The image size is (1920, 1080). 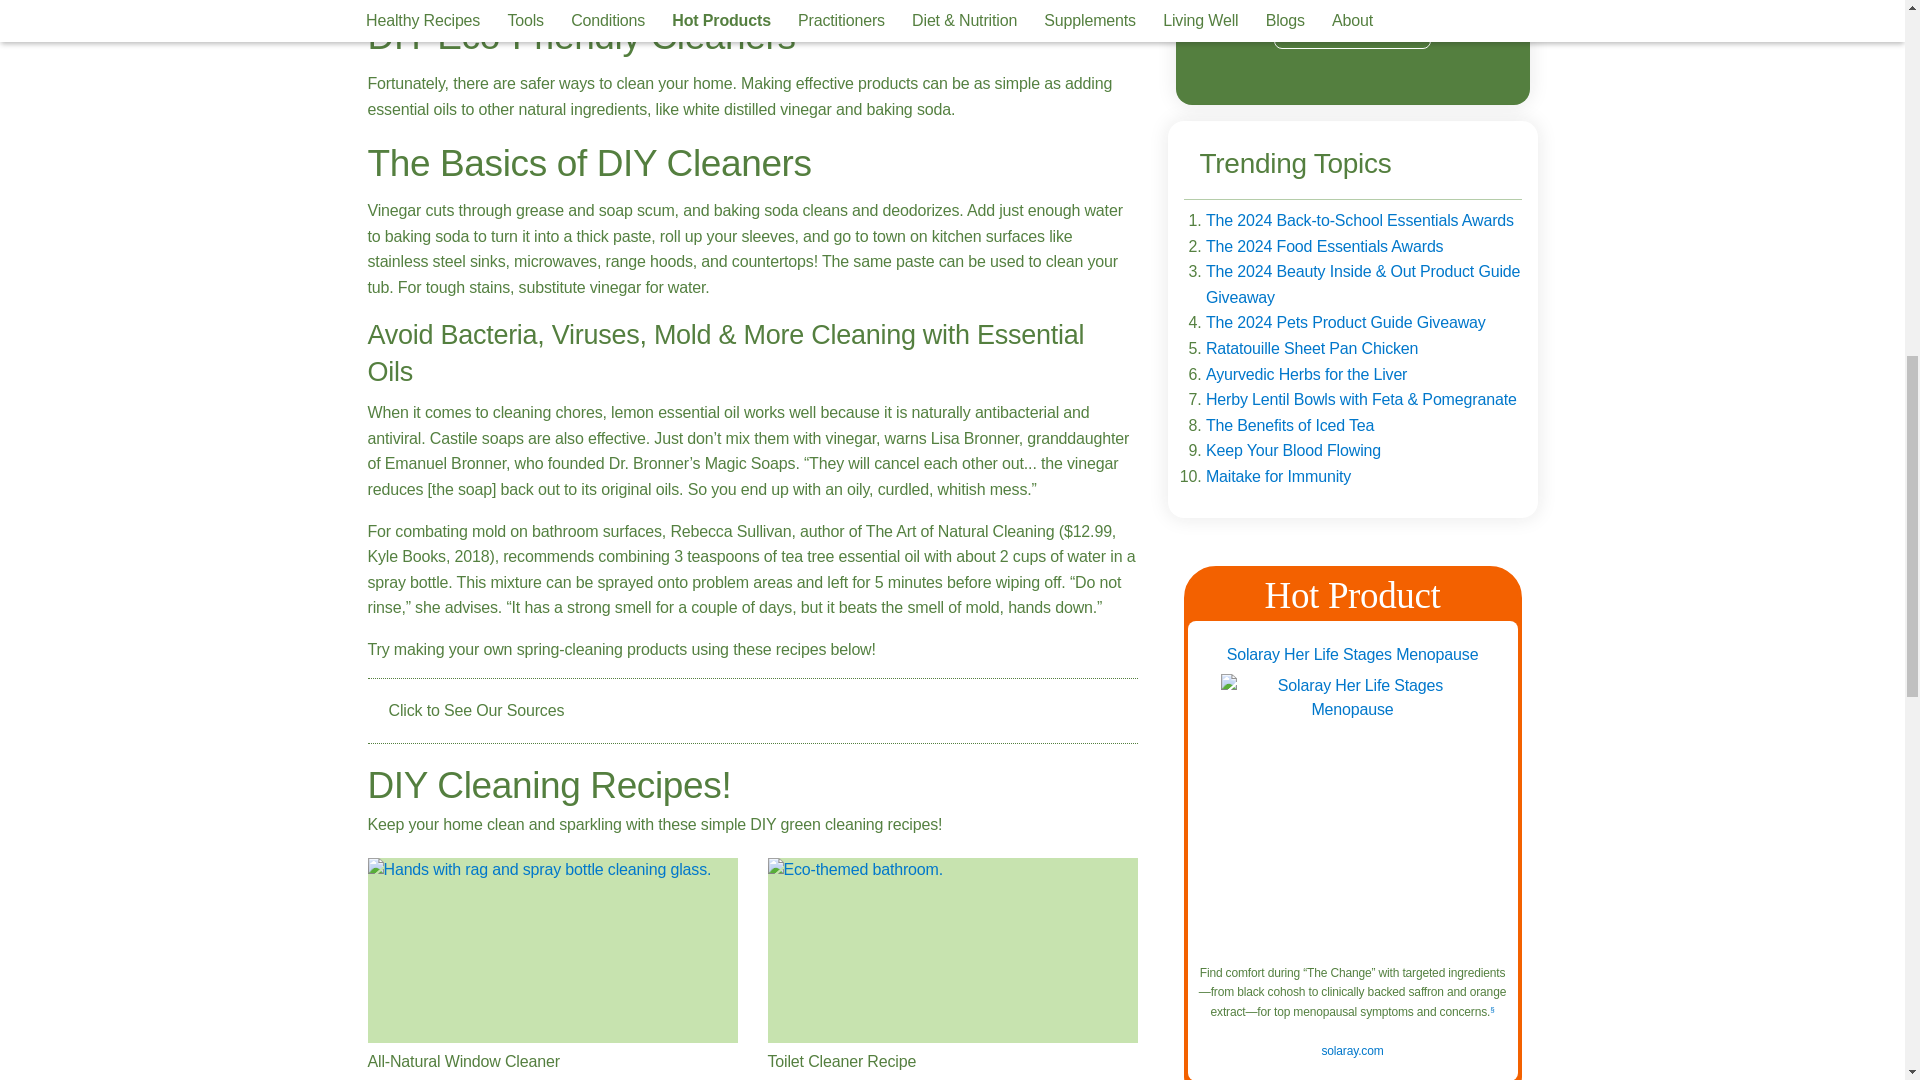 I want to click on All-Natural Window Cleaner, so click(x=552, y=950).